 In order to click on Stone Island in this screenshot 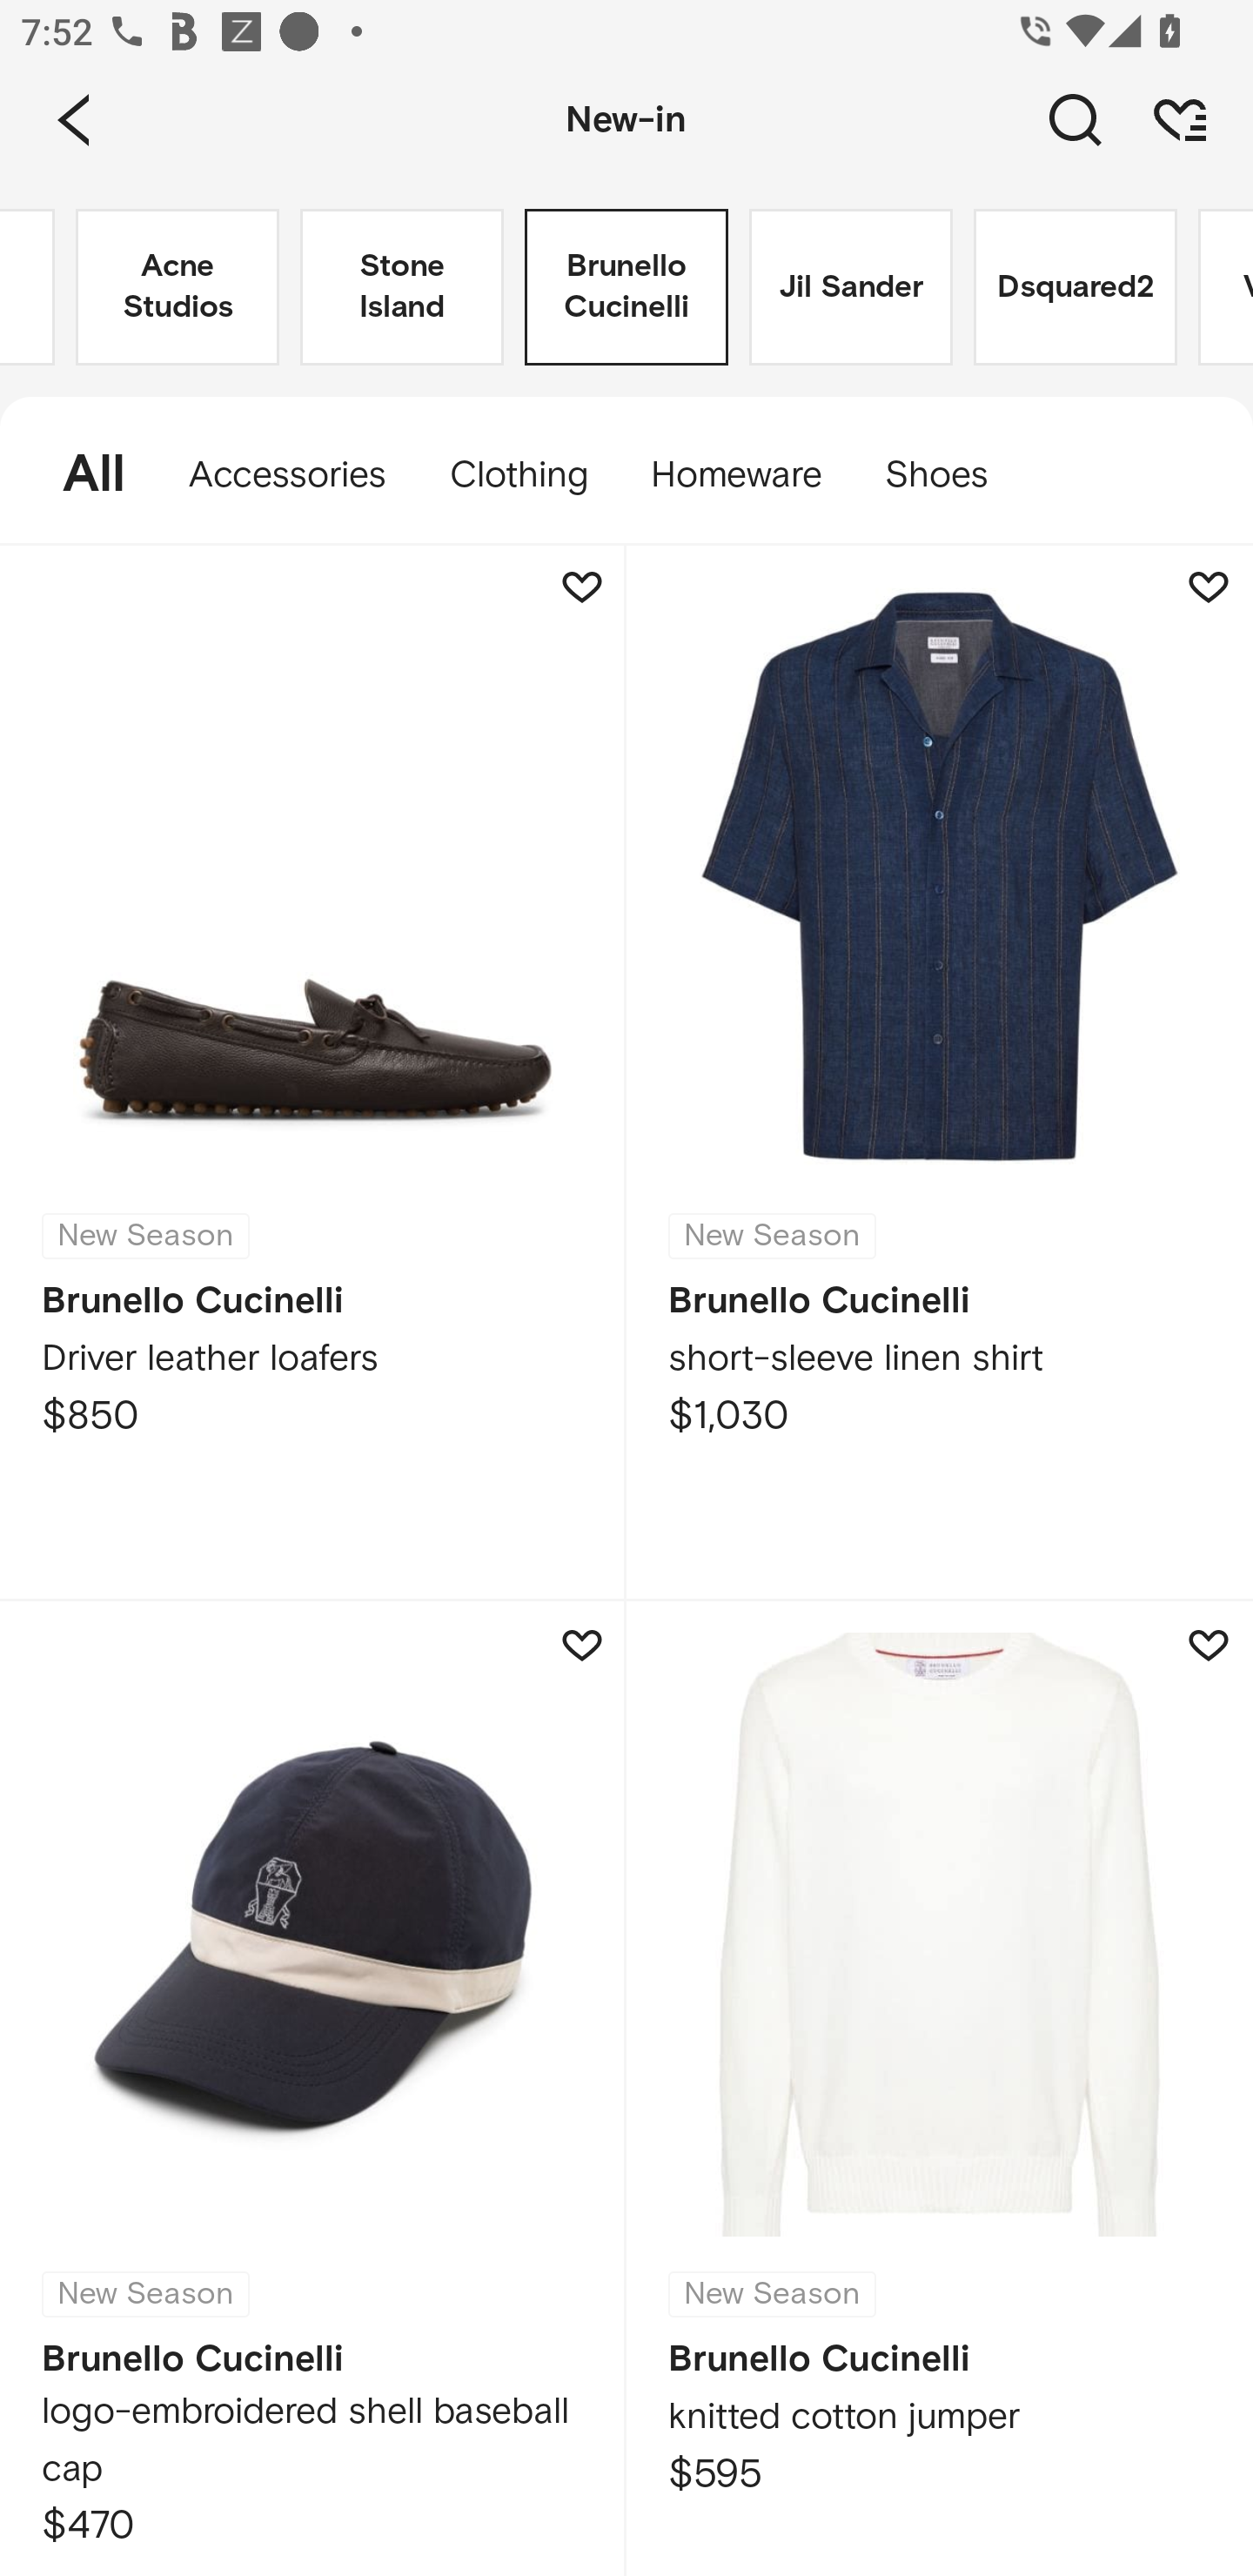, I will do `click(402, 287)`.